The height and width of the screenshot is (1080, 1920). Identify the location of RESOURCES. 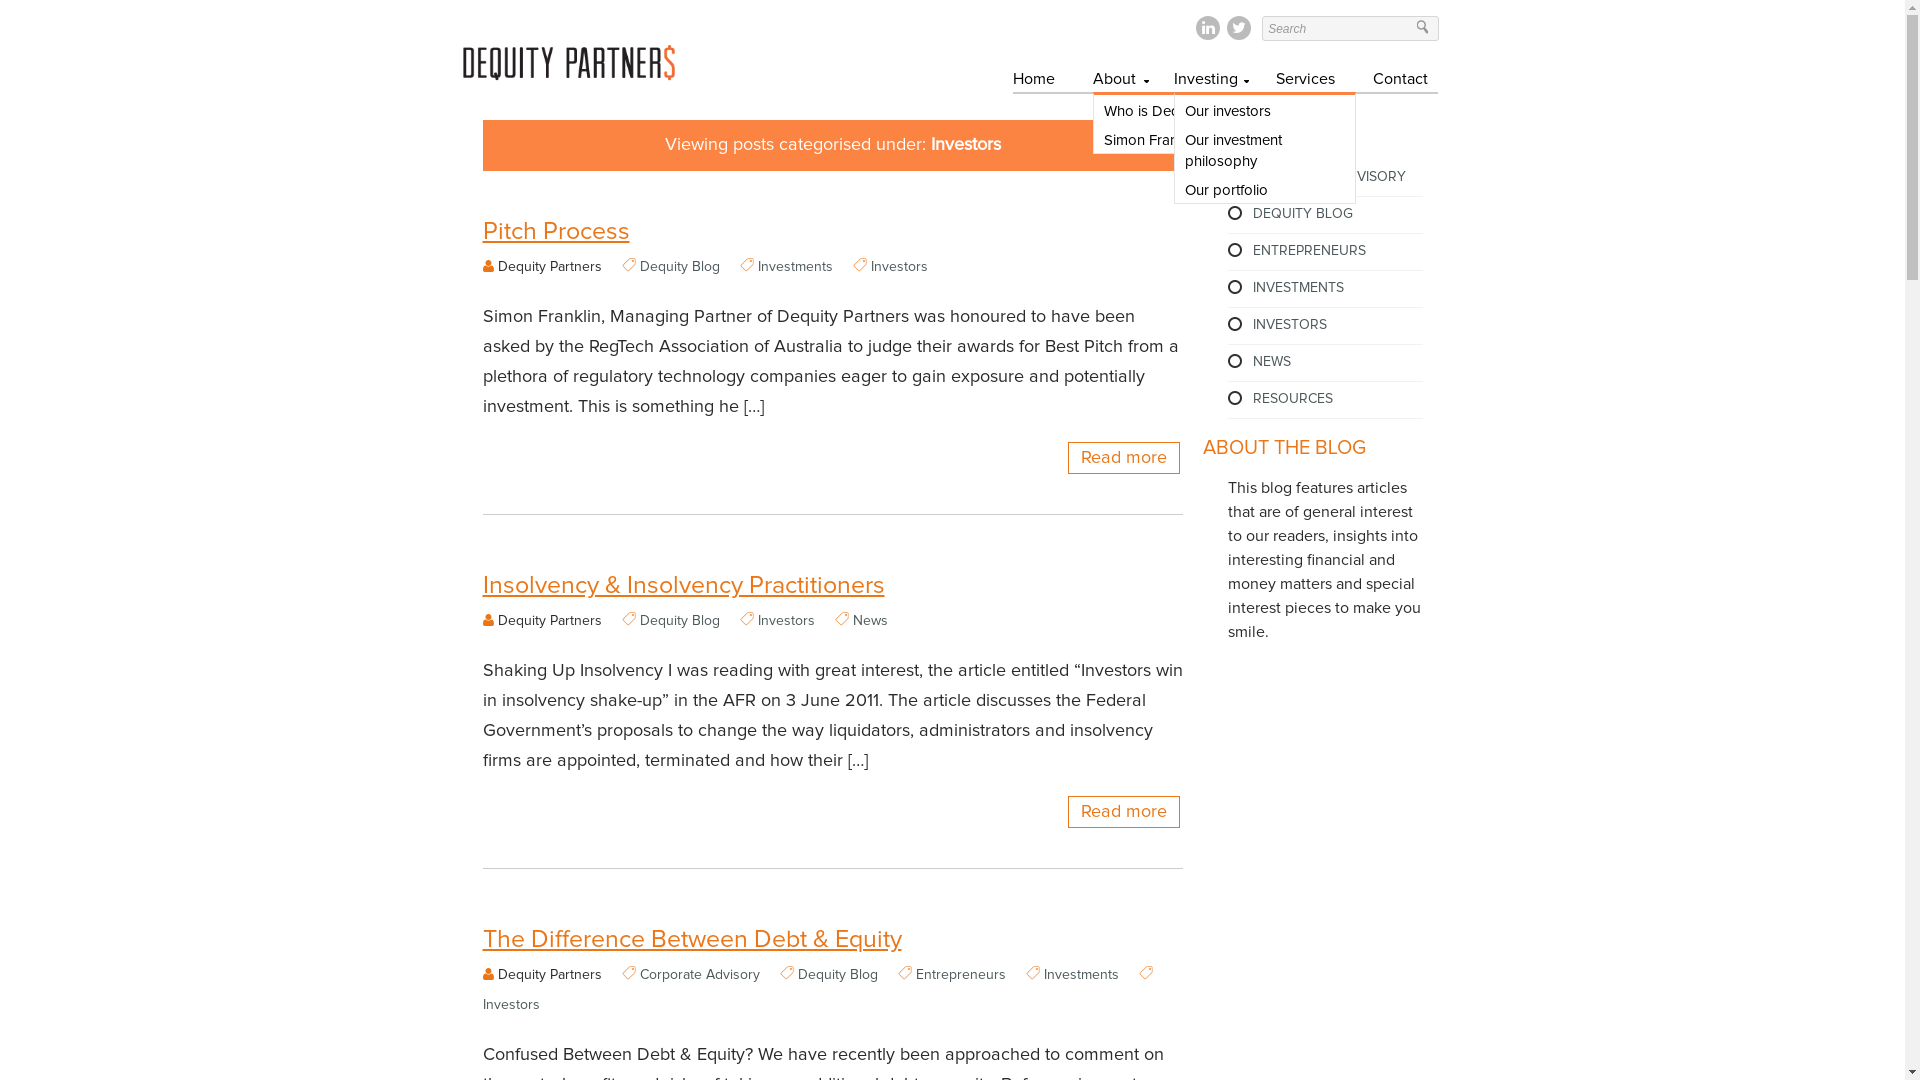
(1292, 399).